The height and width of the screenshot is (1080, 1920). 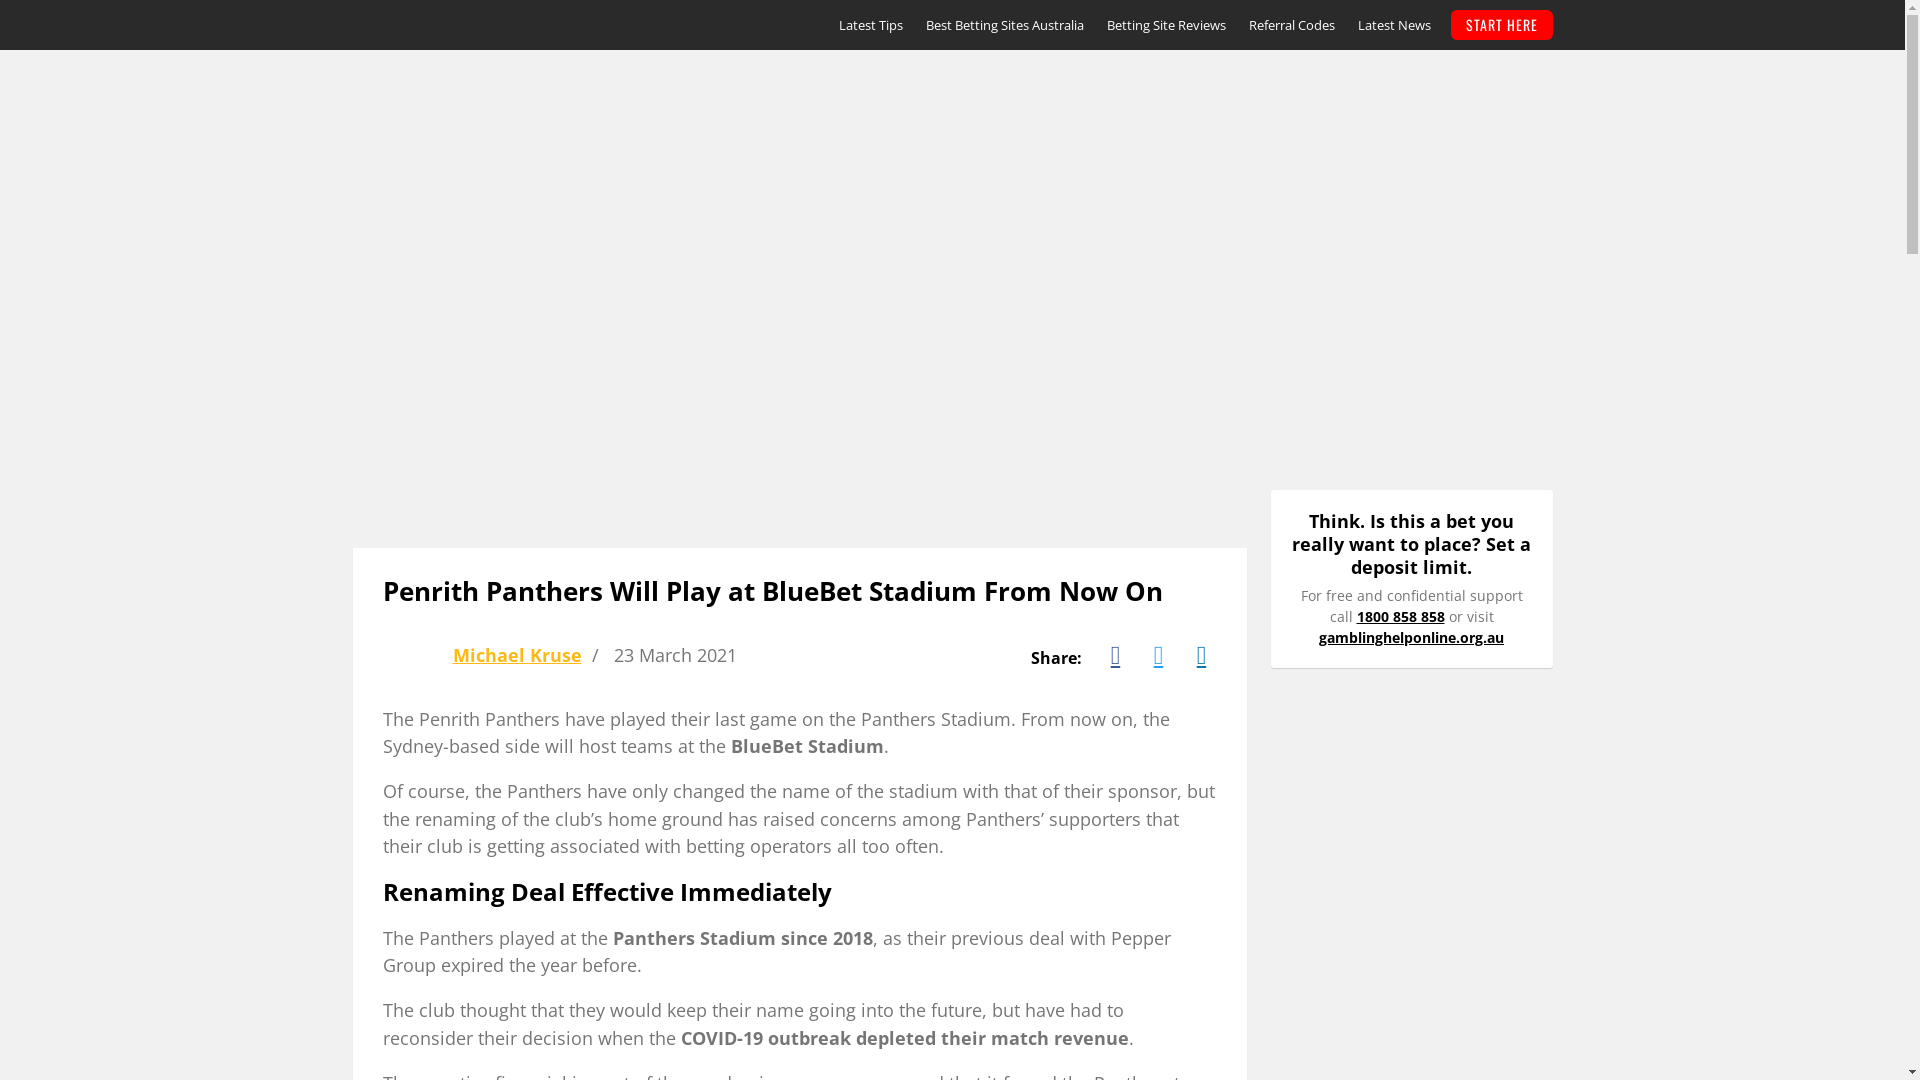 I want to click on START HERE, so click(x=1501, y=25).